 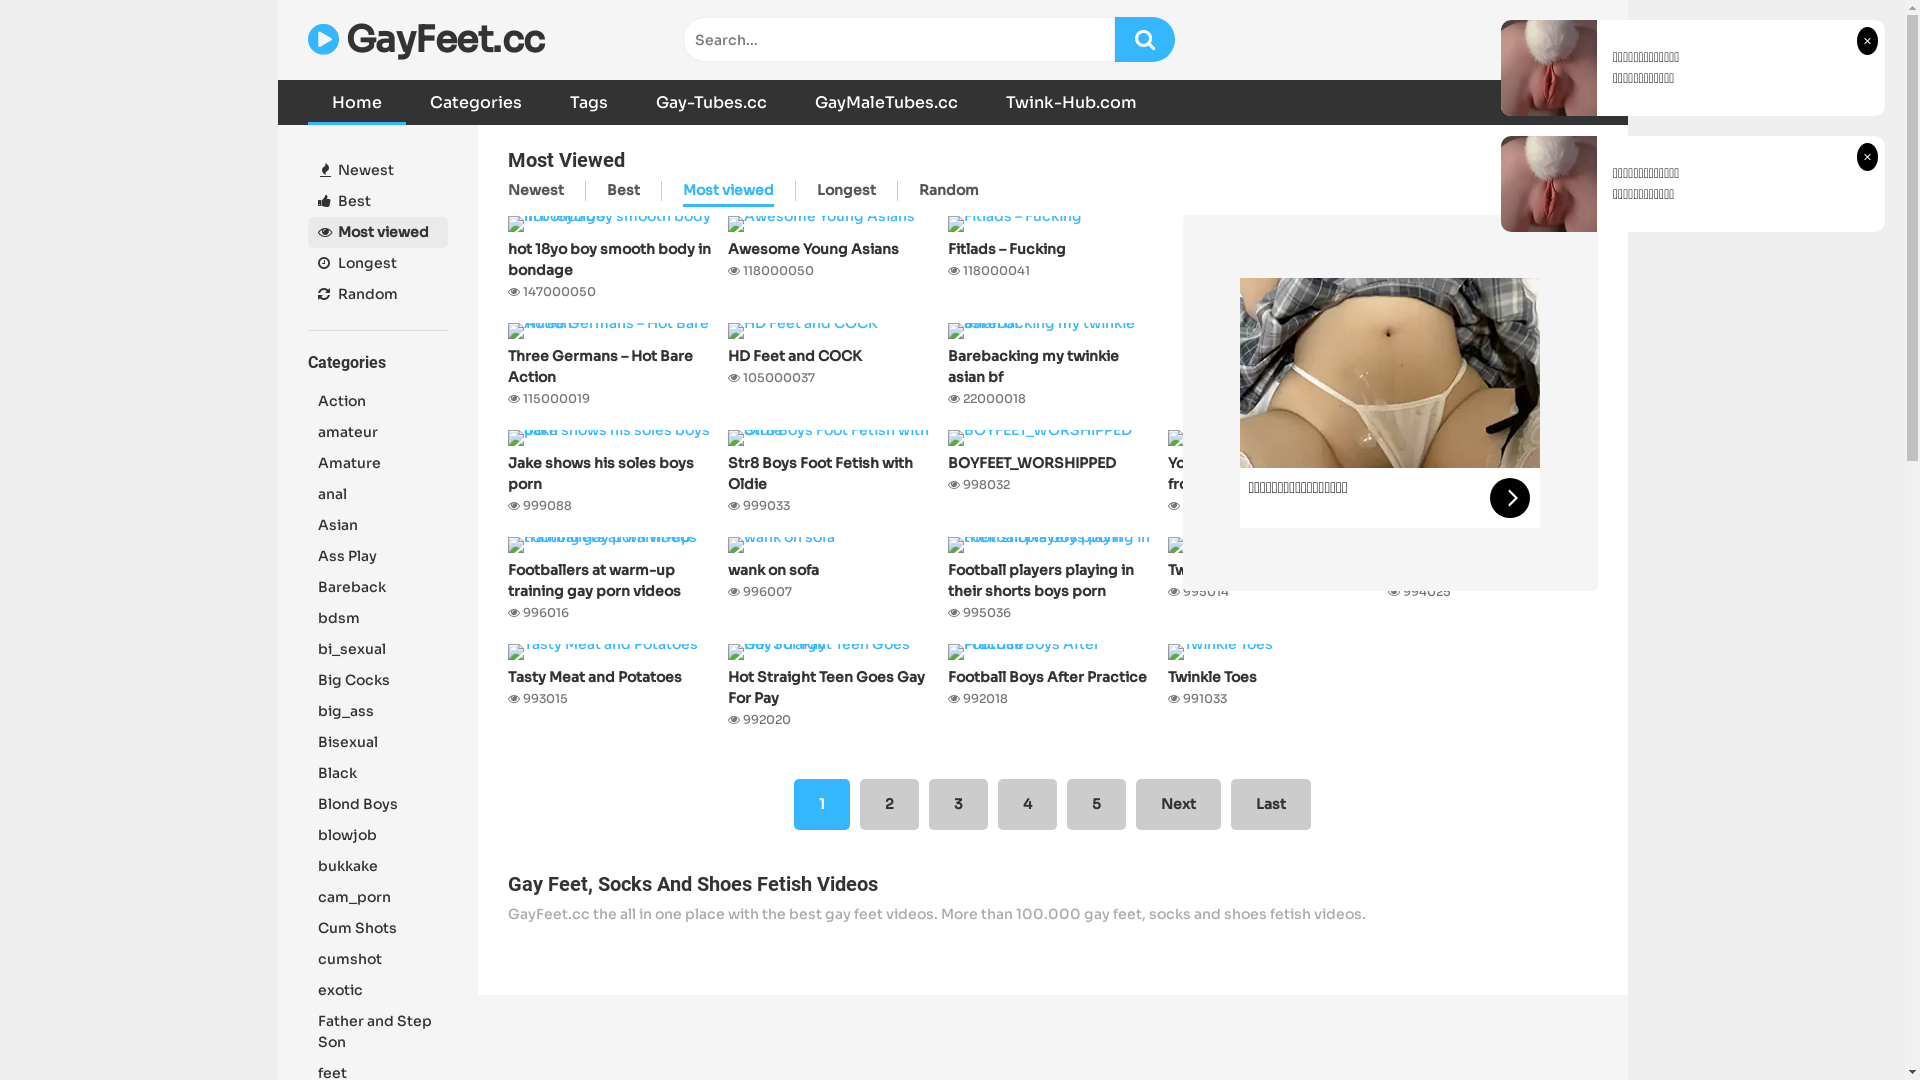 I want to click on exotic, so click(x=378, y=990).